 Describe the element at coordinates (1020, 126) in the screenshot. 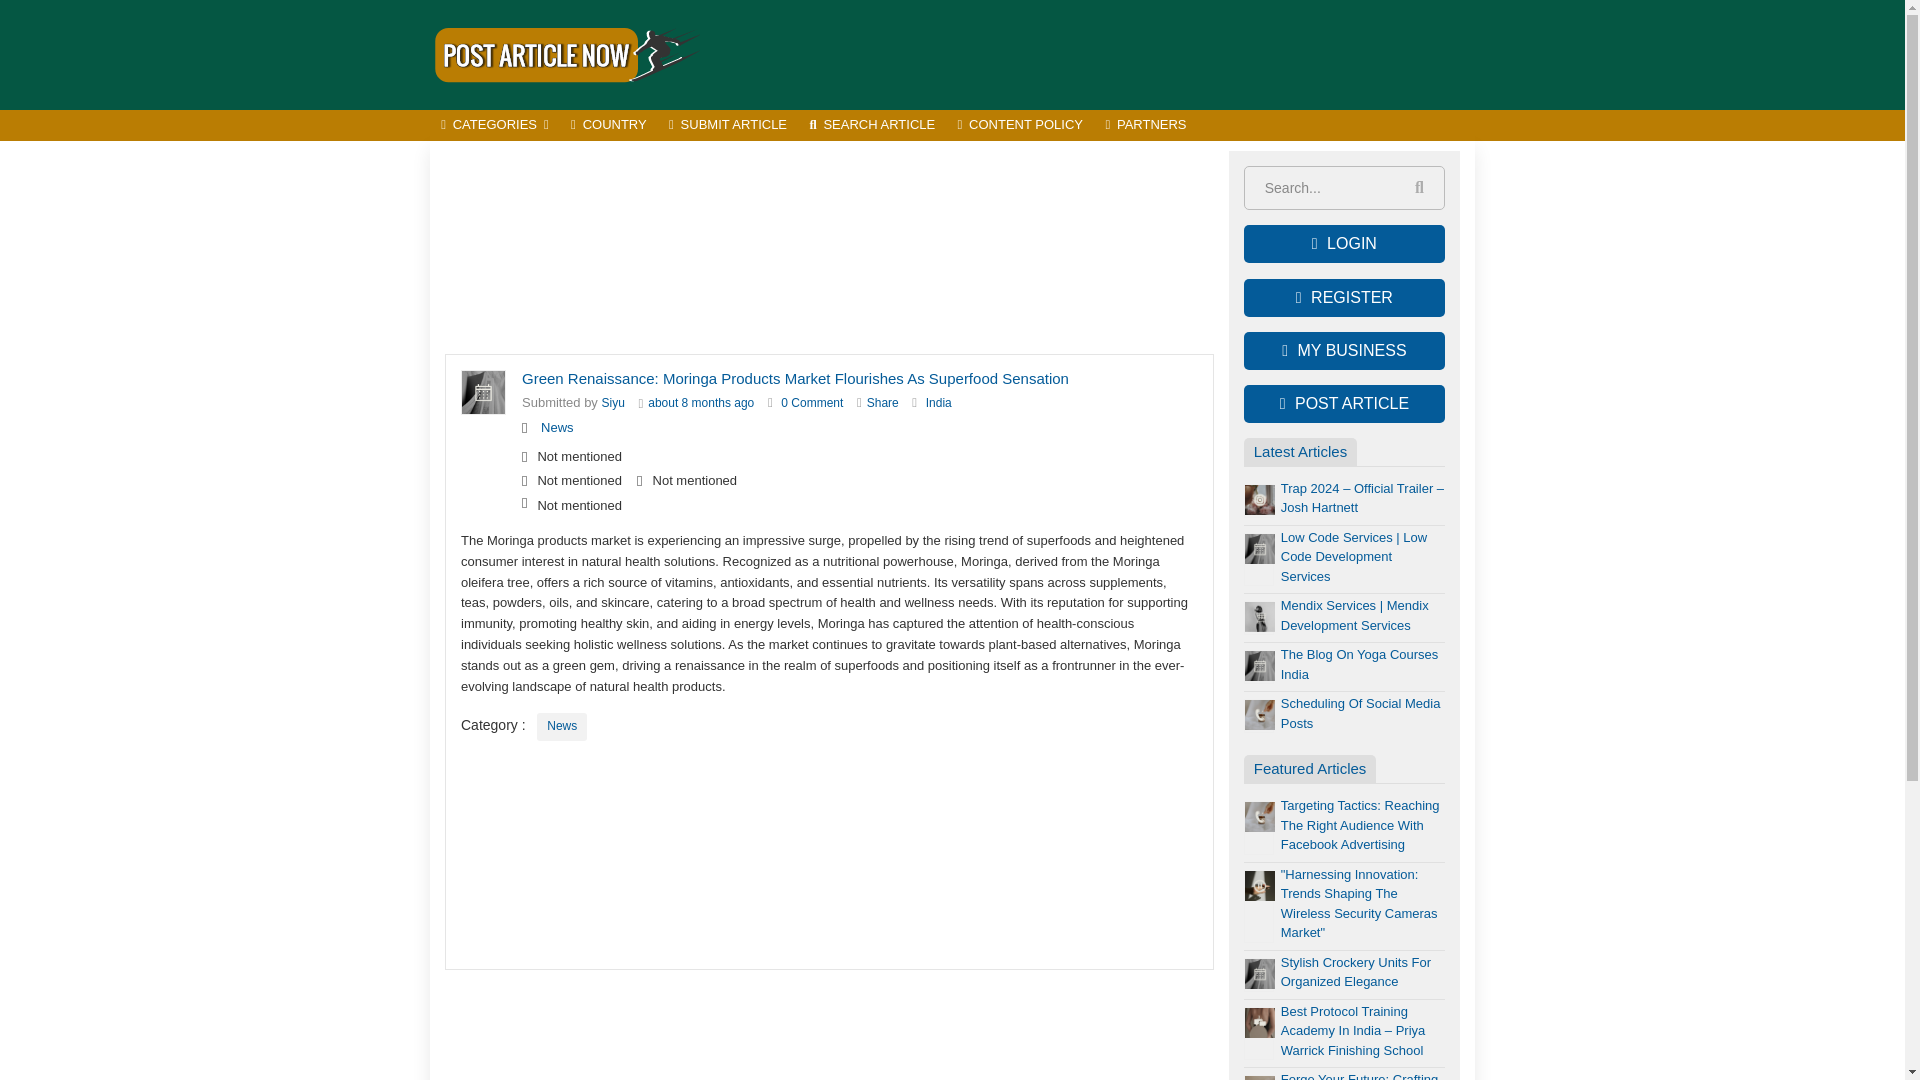

I see `CONTENT POLICY` at that location.